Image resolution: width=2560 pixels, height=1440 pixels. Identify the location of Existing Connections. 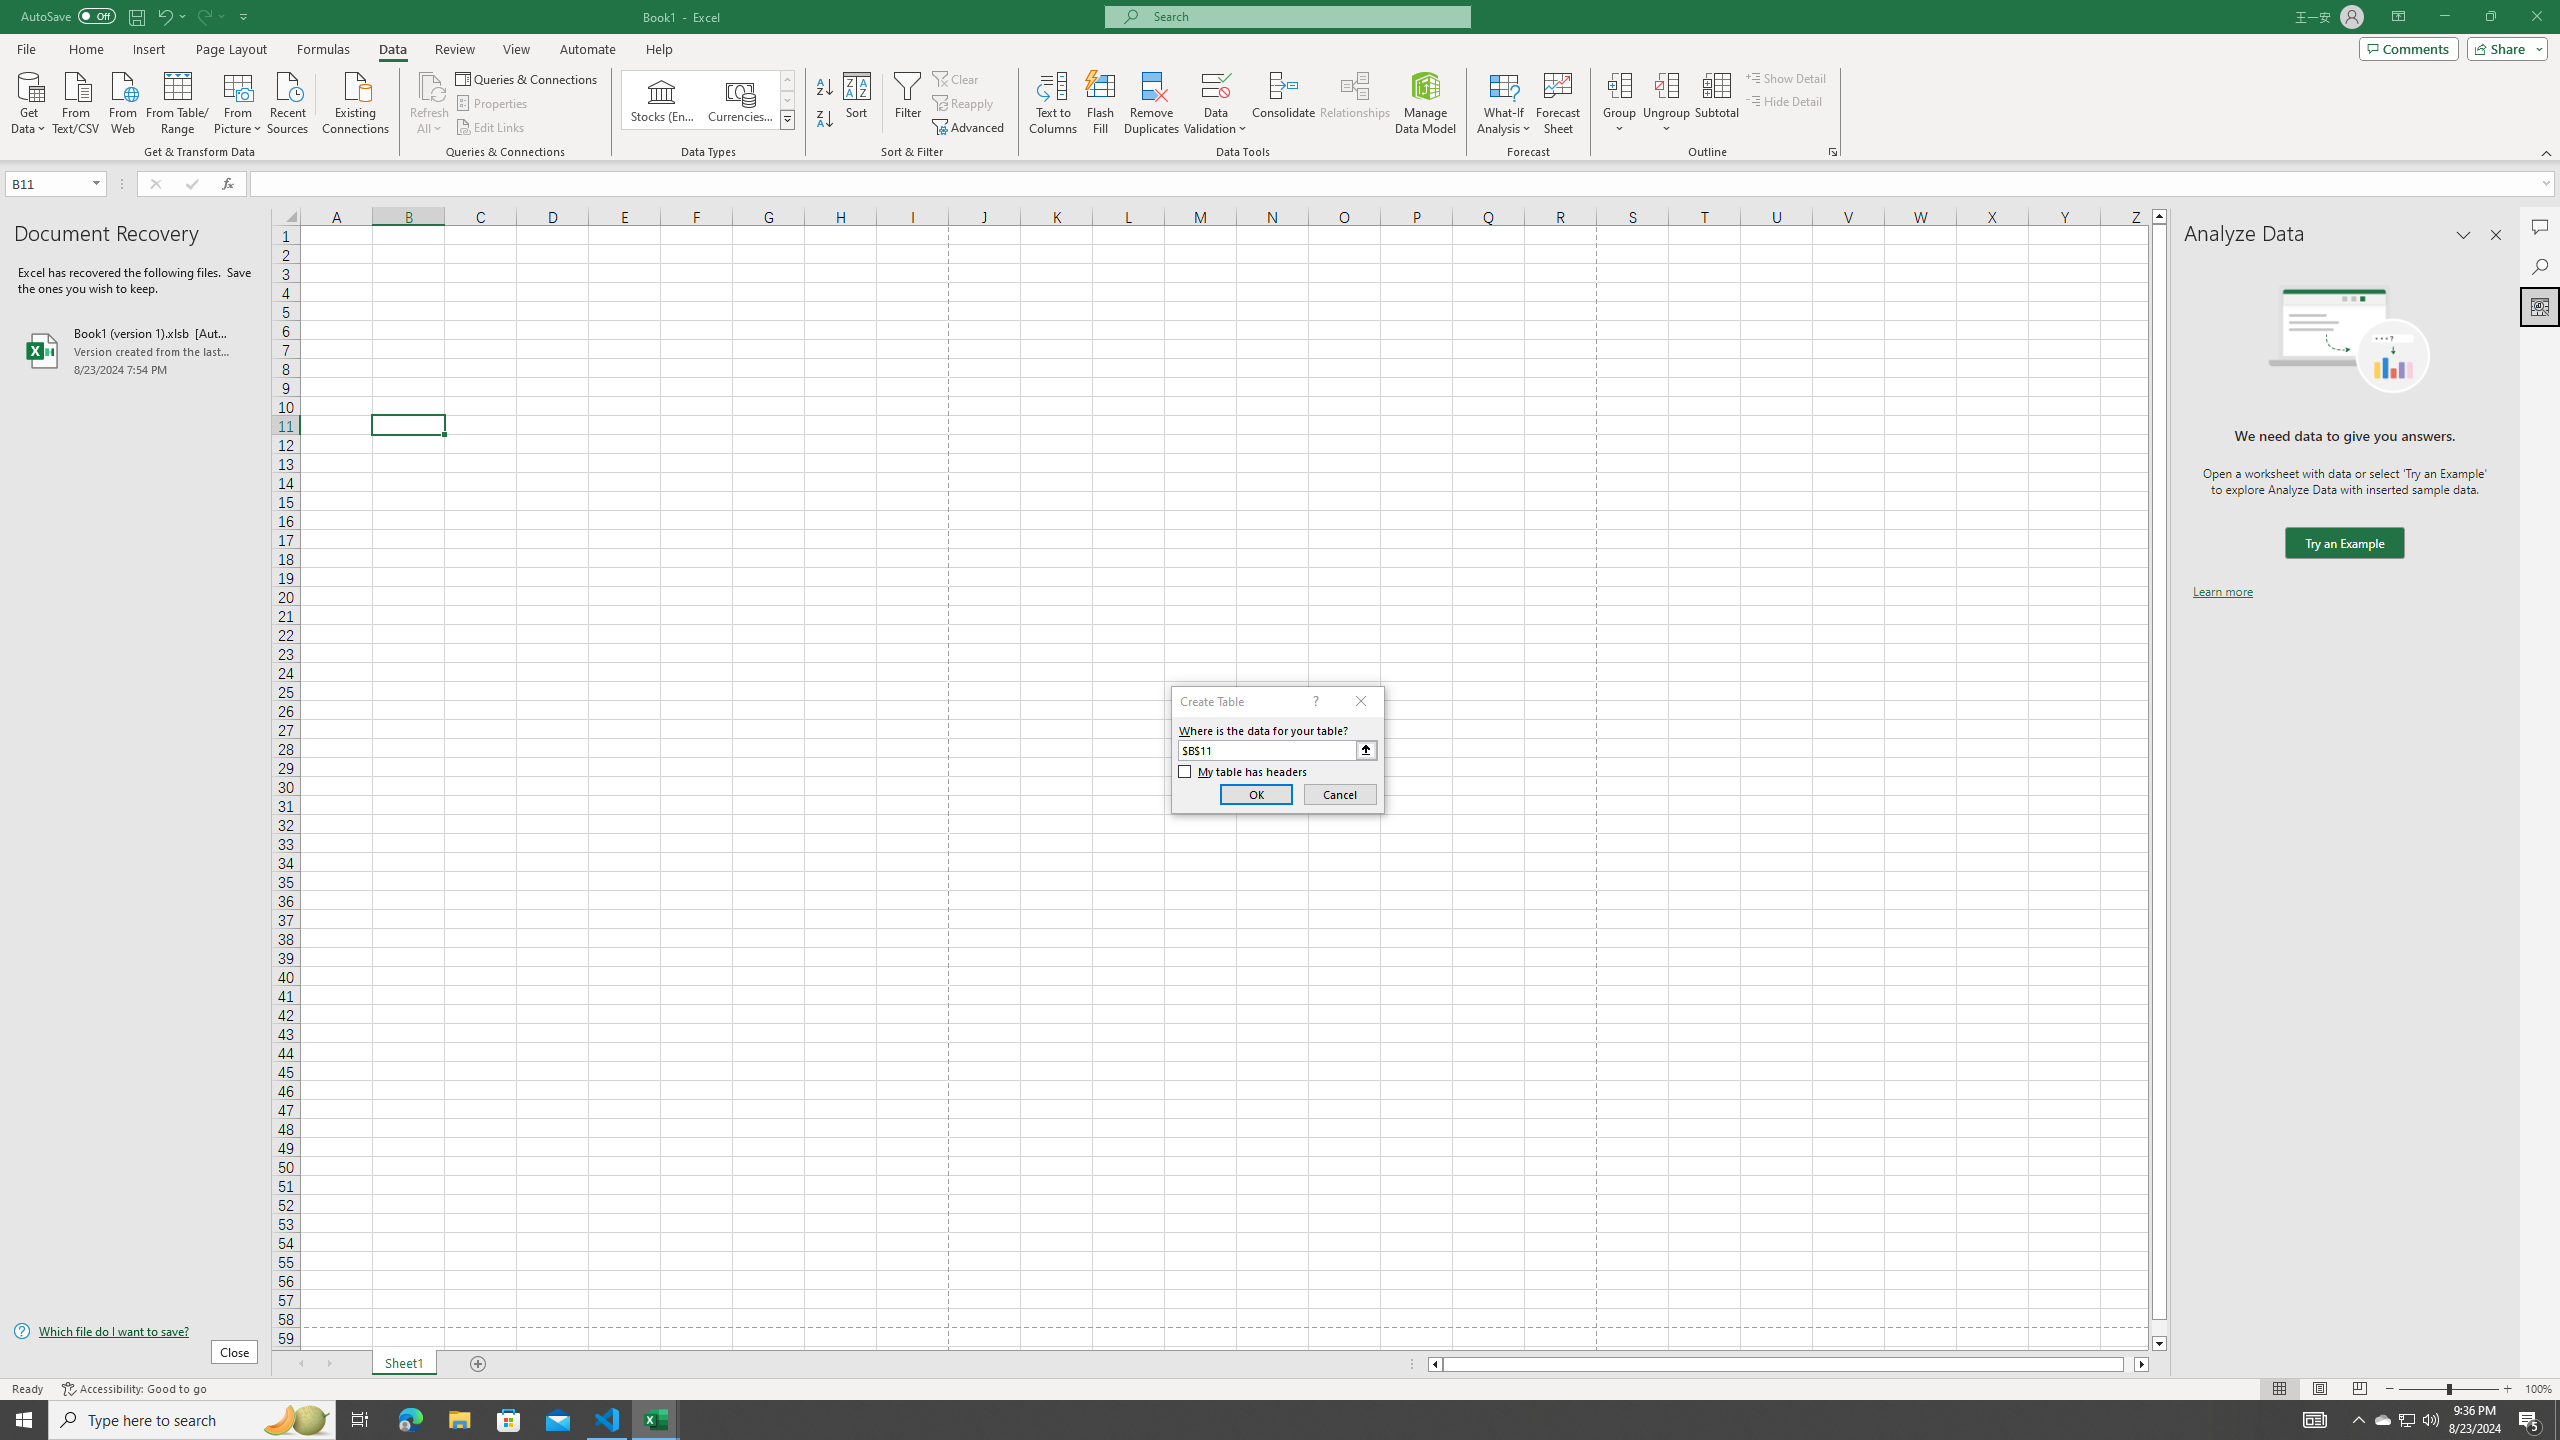
(356, 101).